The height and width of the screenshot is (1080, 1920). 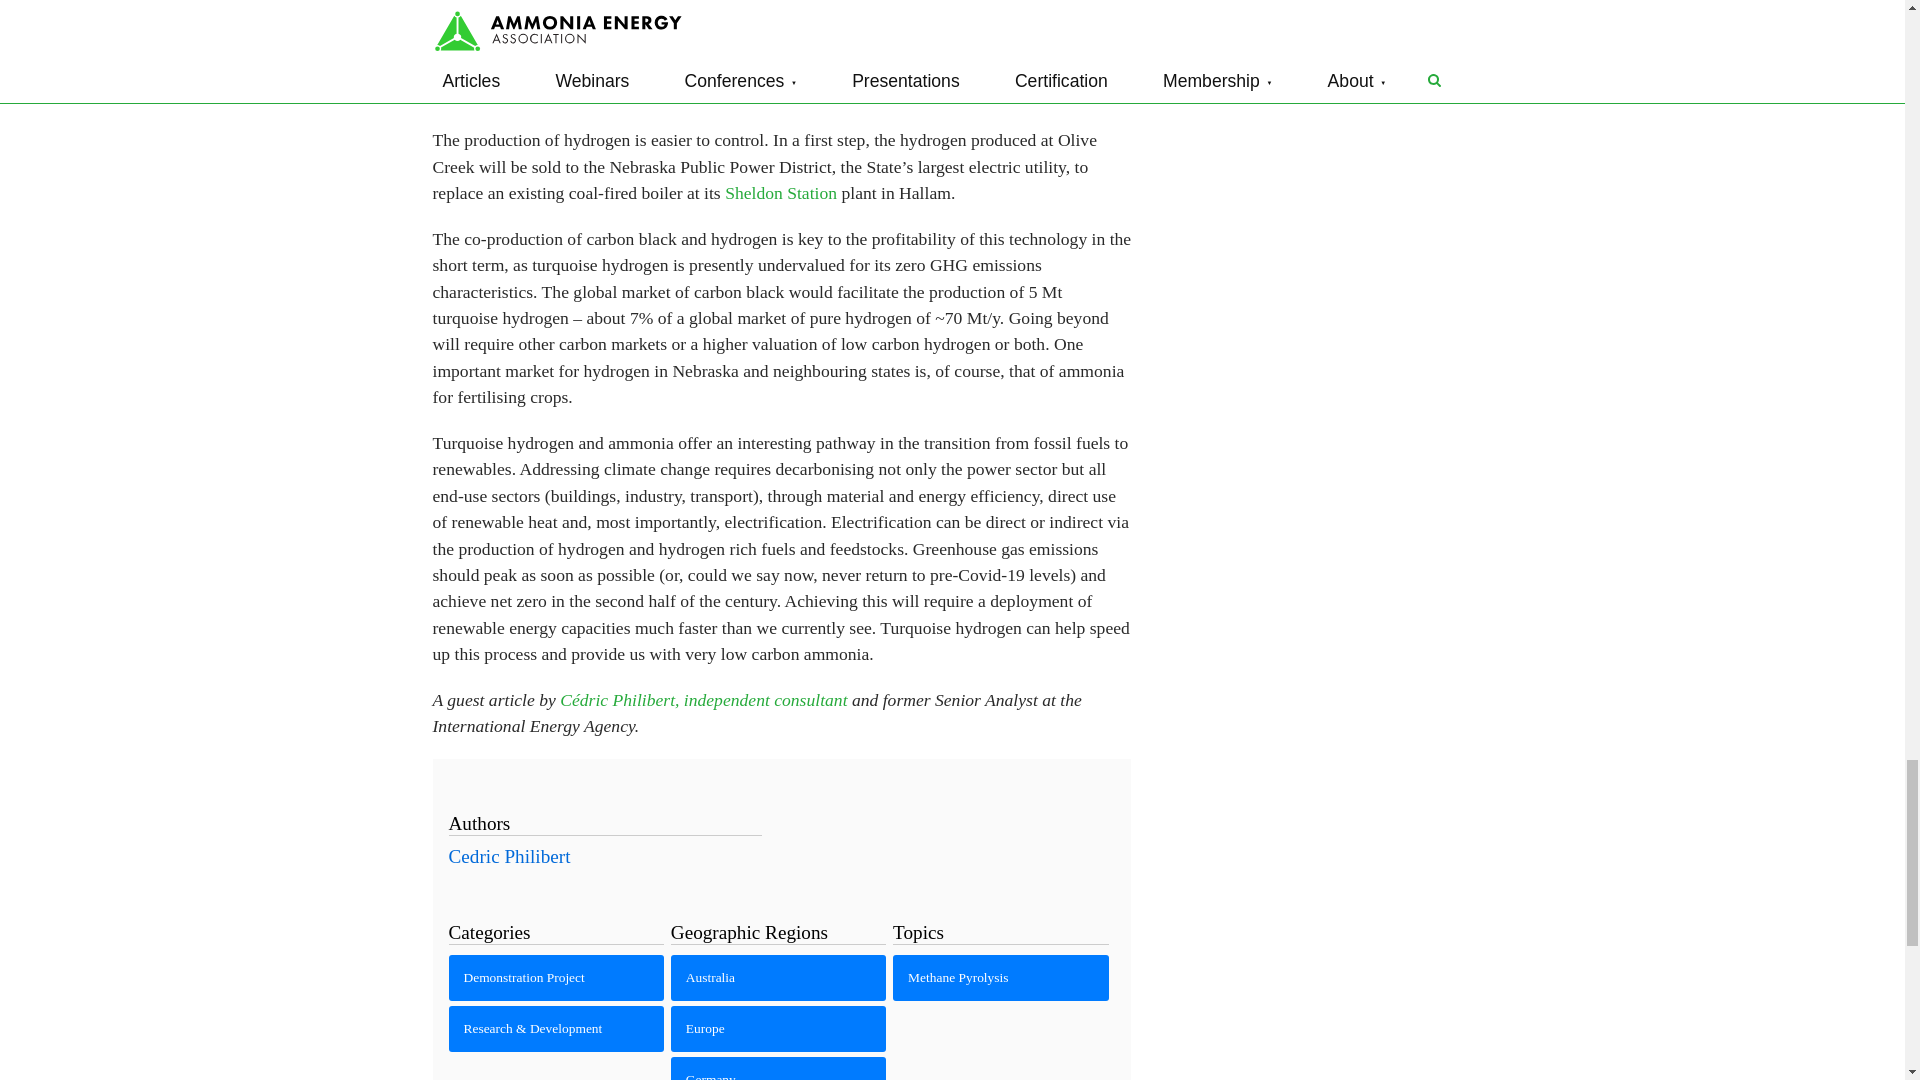 What do you see at coordinates (778, 1068) in the screenshot?
I see `See other items in Germany Geographic Regions` at bounding box center [778, 1068].